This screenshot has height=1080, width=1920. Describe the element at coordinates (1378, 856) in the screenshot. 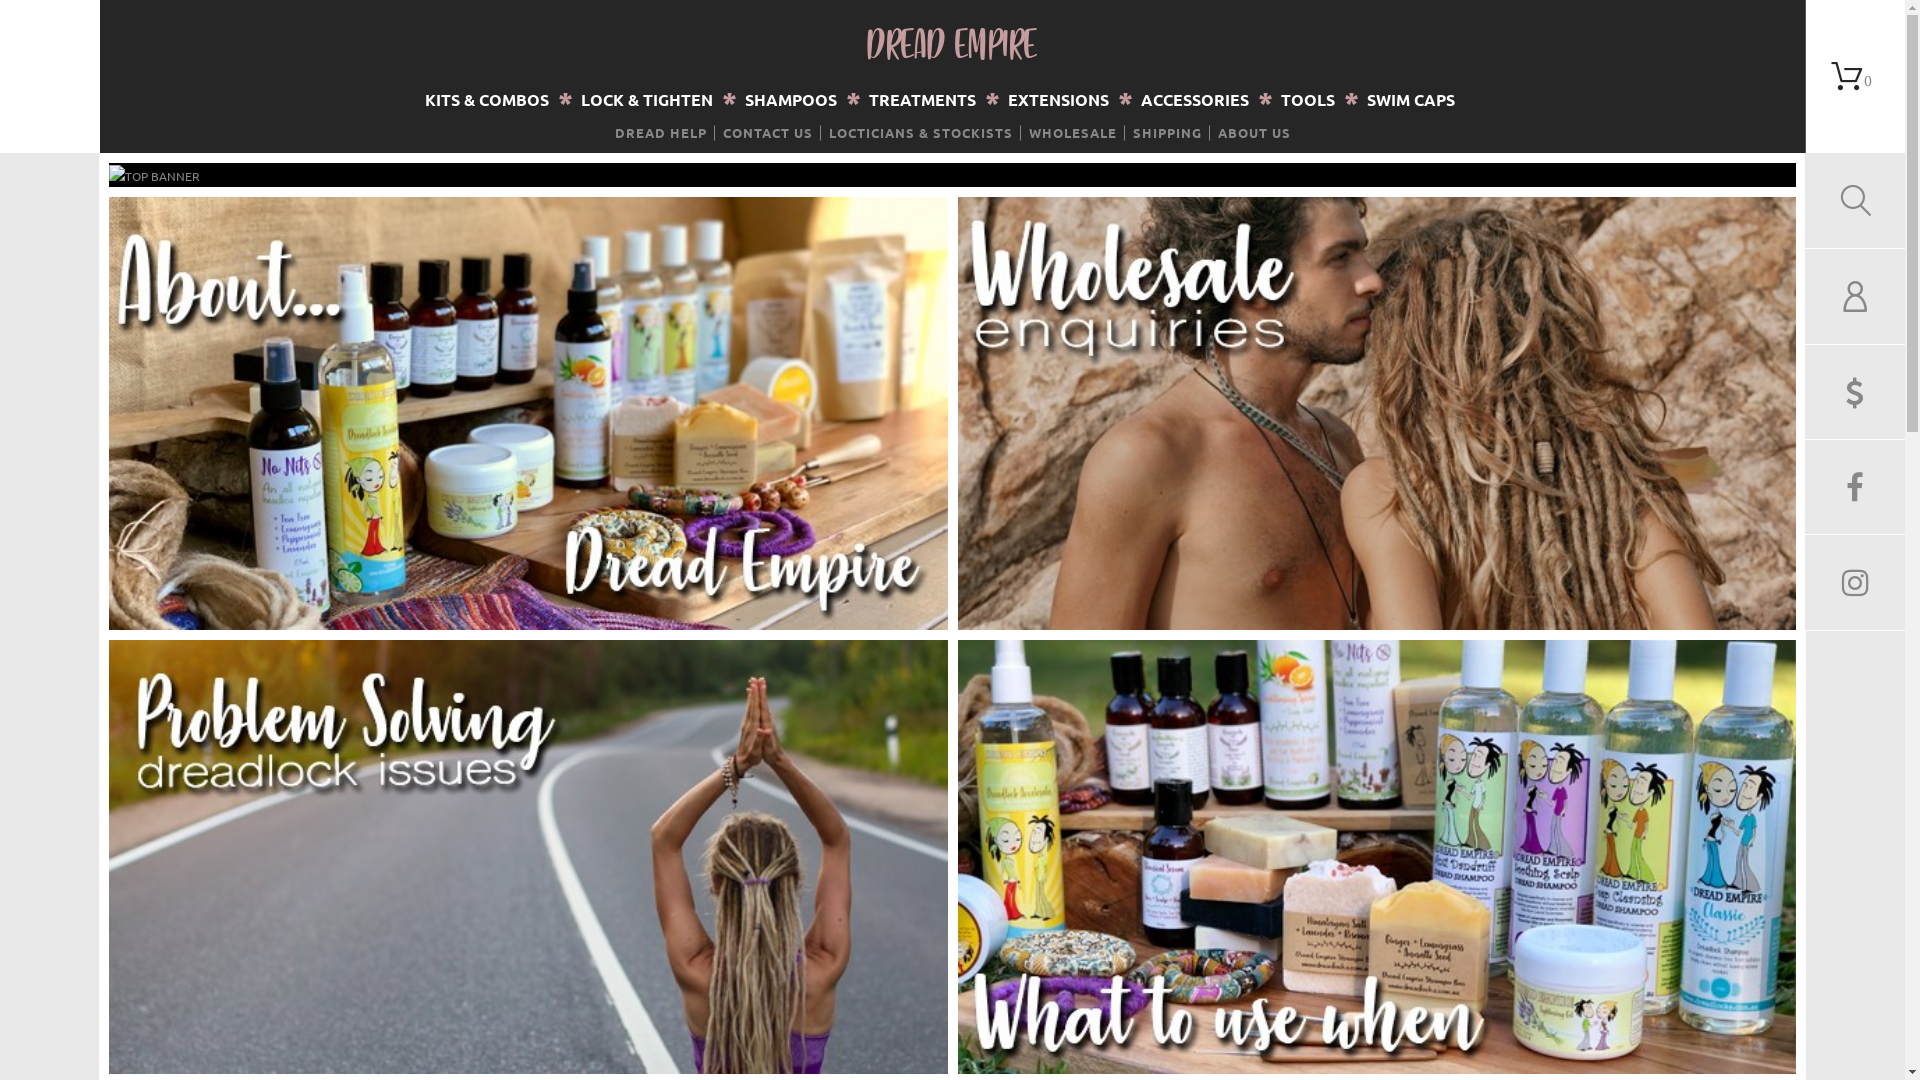

I see `What to do` at that location.